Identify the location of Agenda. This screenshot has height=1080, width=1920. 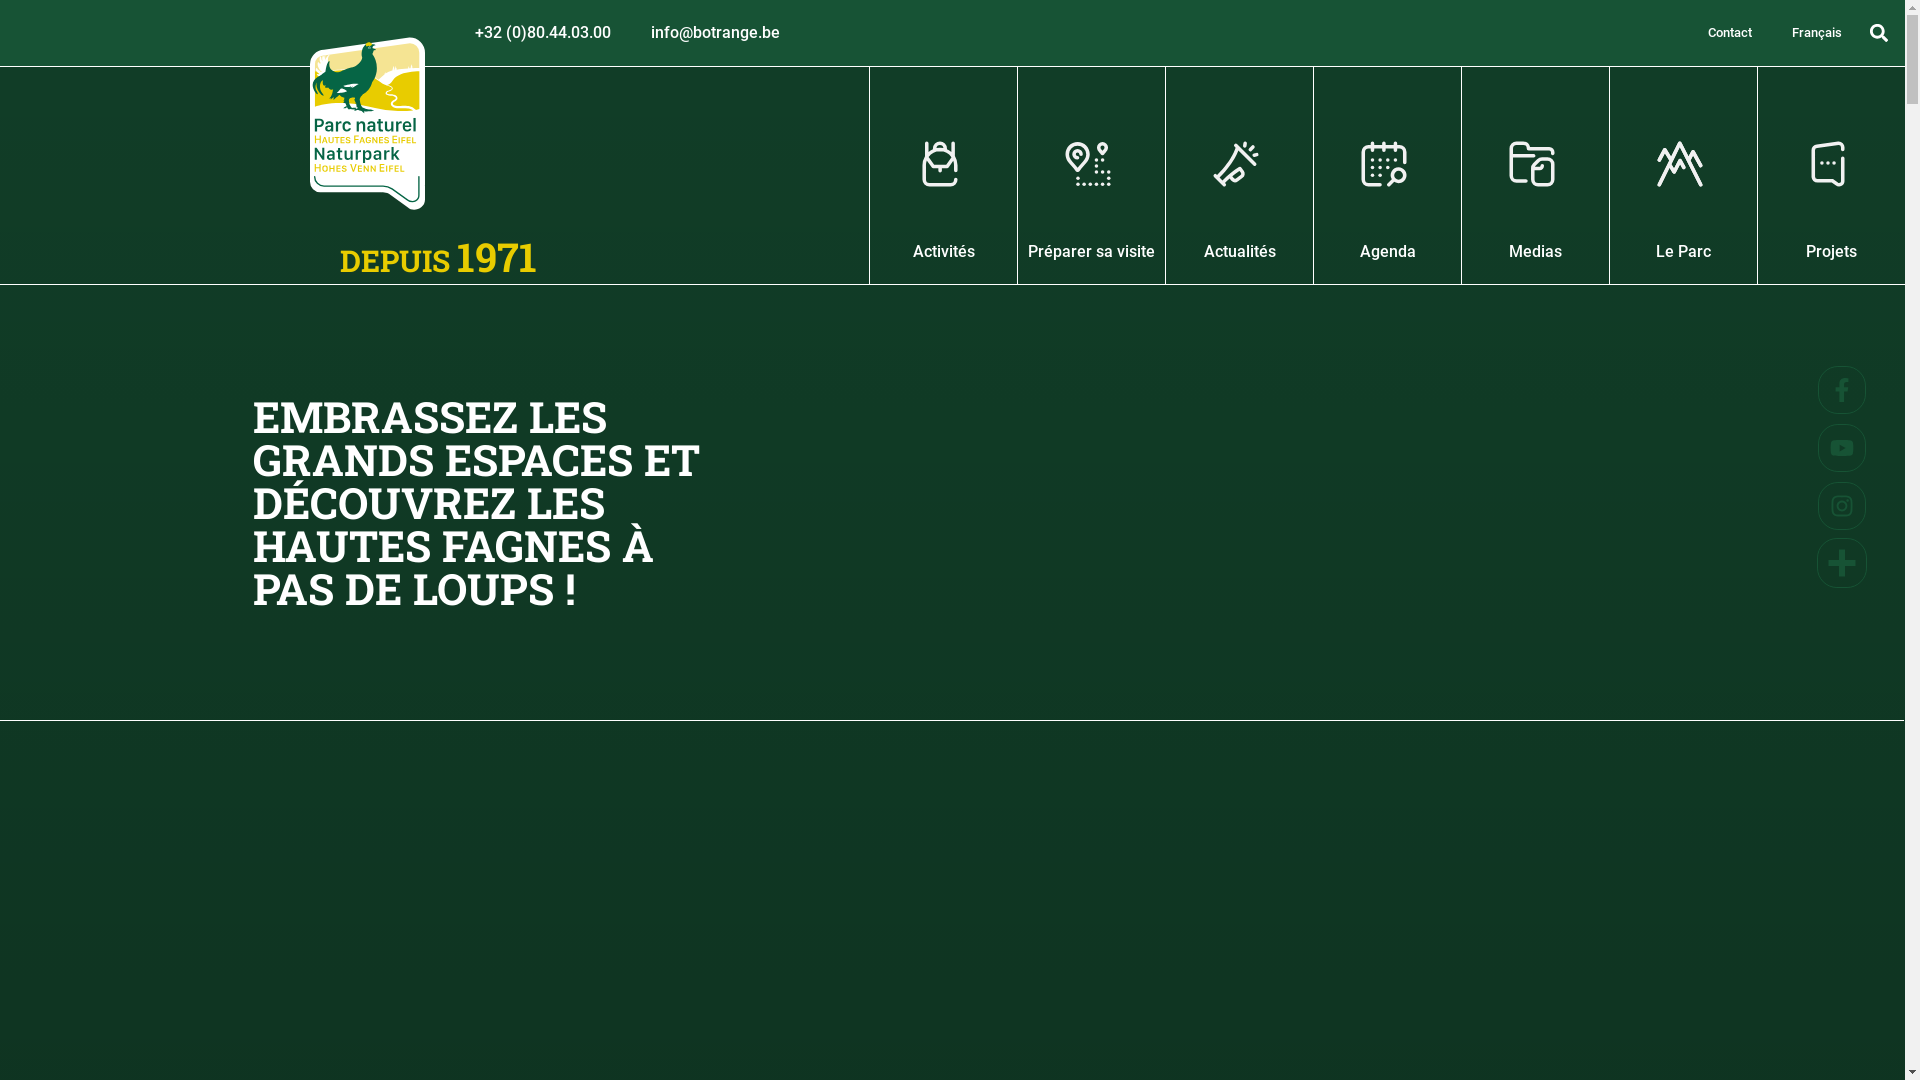
(1388, 176).